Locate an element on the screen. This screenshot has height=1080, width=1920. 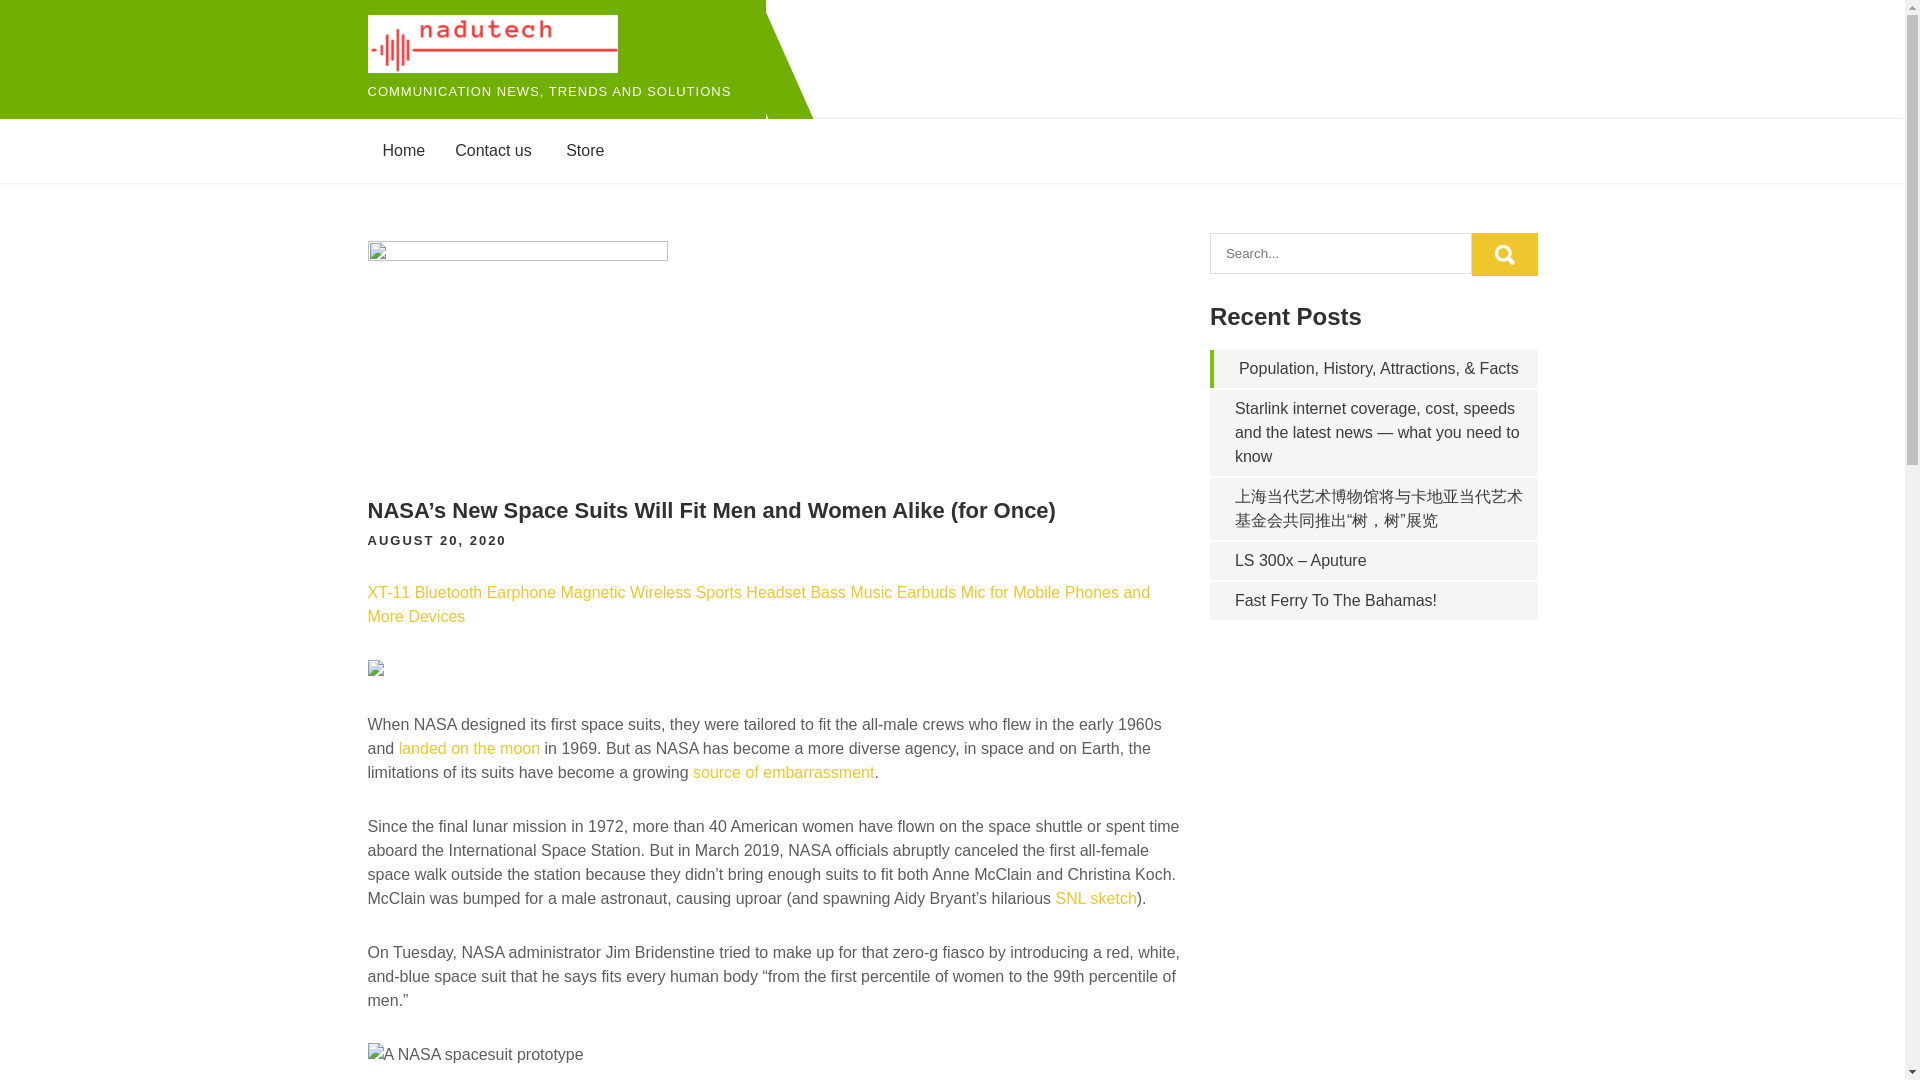
Search is located at coordinates (1504, 254).